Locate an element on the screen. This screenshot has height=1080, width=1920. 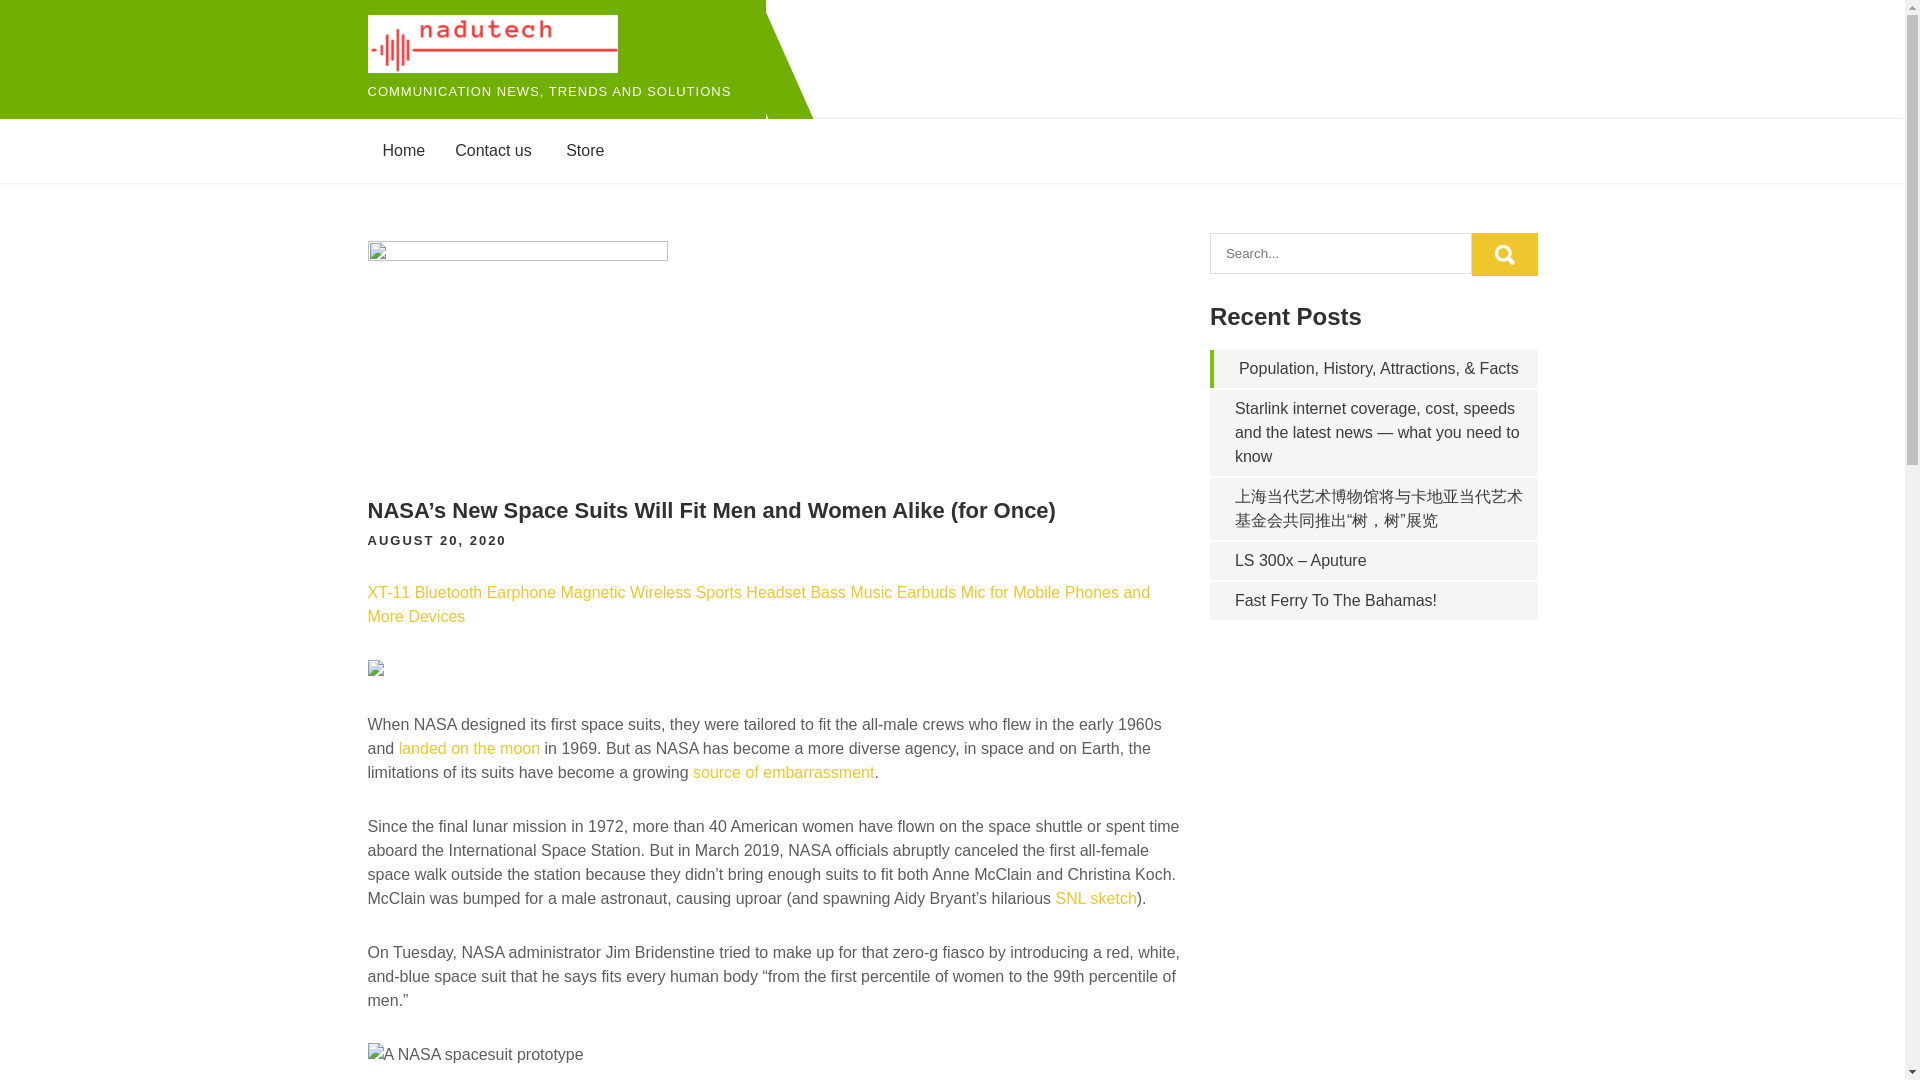
Search is located at coordinates (1504, 254).